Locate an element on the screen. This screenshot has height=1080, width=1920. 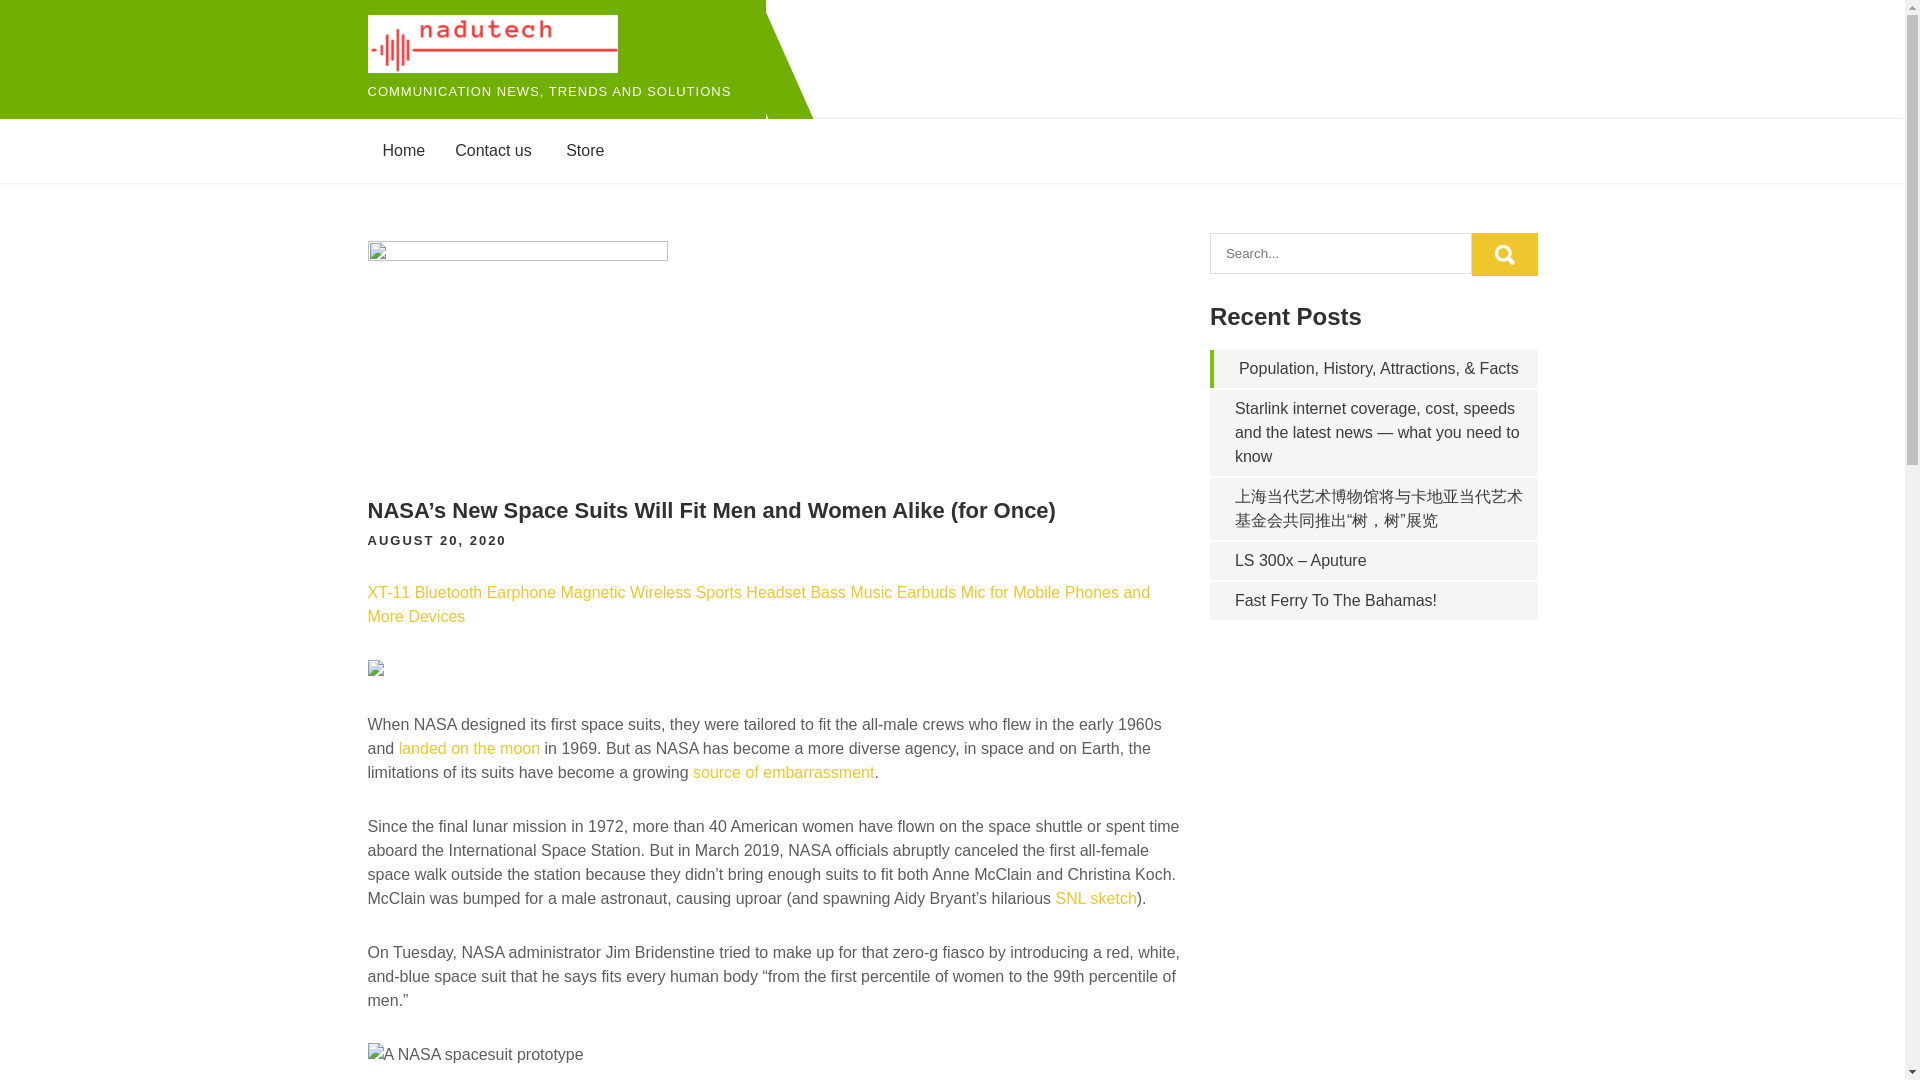
Search is located at coordinates (1504, 254).